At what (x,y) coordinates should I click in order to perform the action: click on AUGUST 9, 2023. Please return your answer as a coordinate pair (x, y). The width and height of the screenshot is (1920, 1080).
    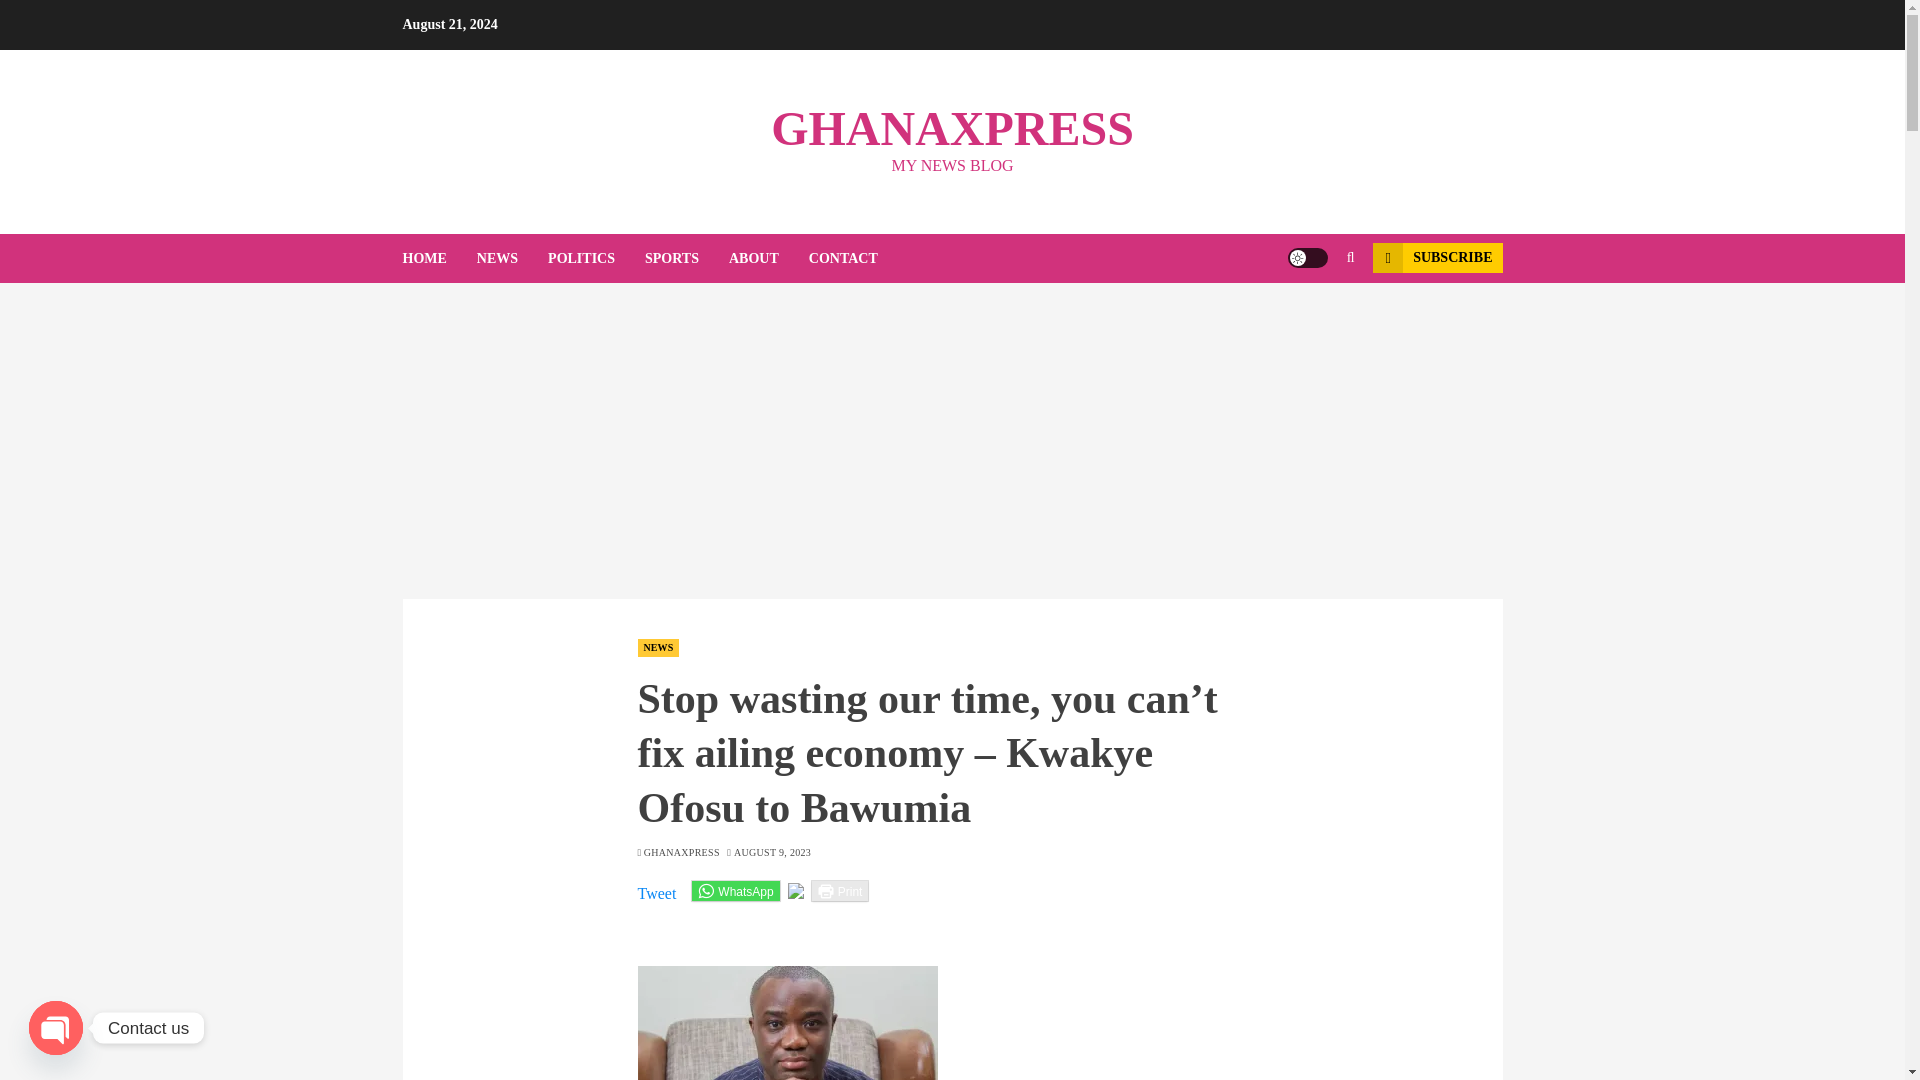
    Looking at the image, I should click on (772, 852).